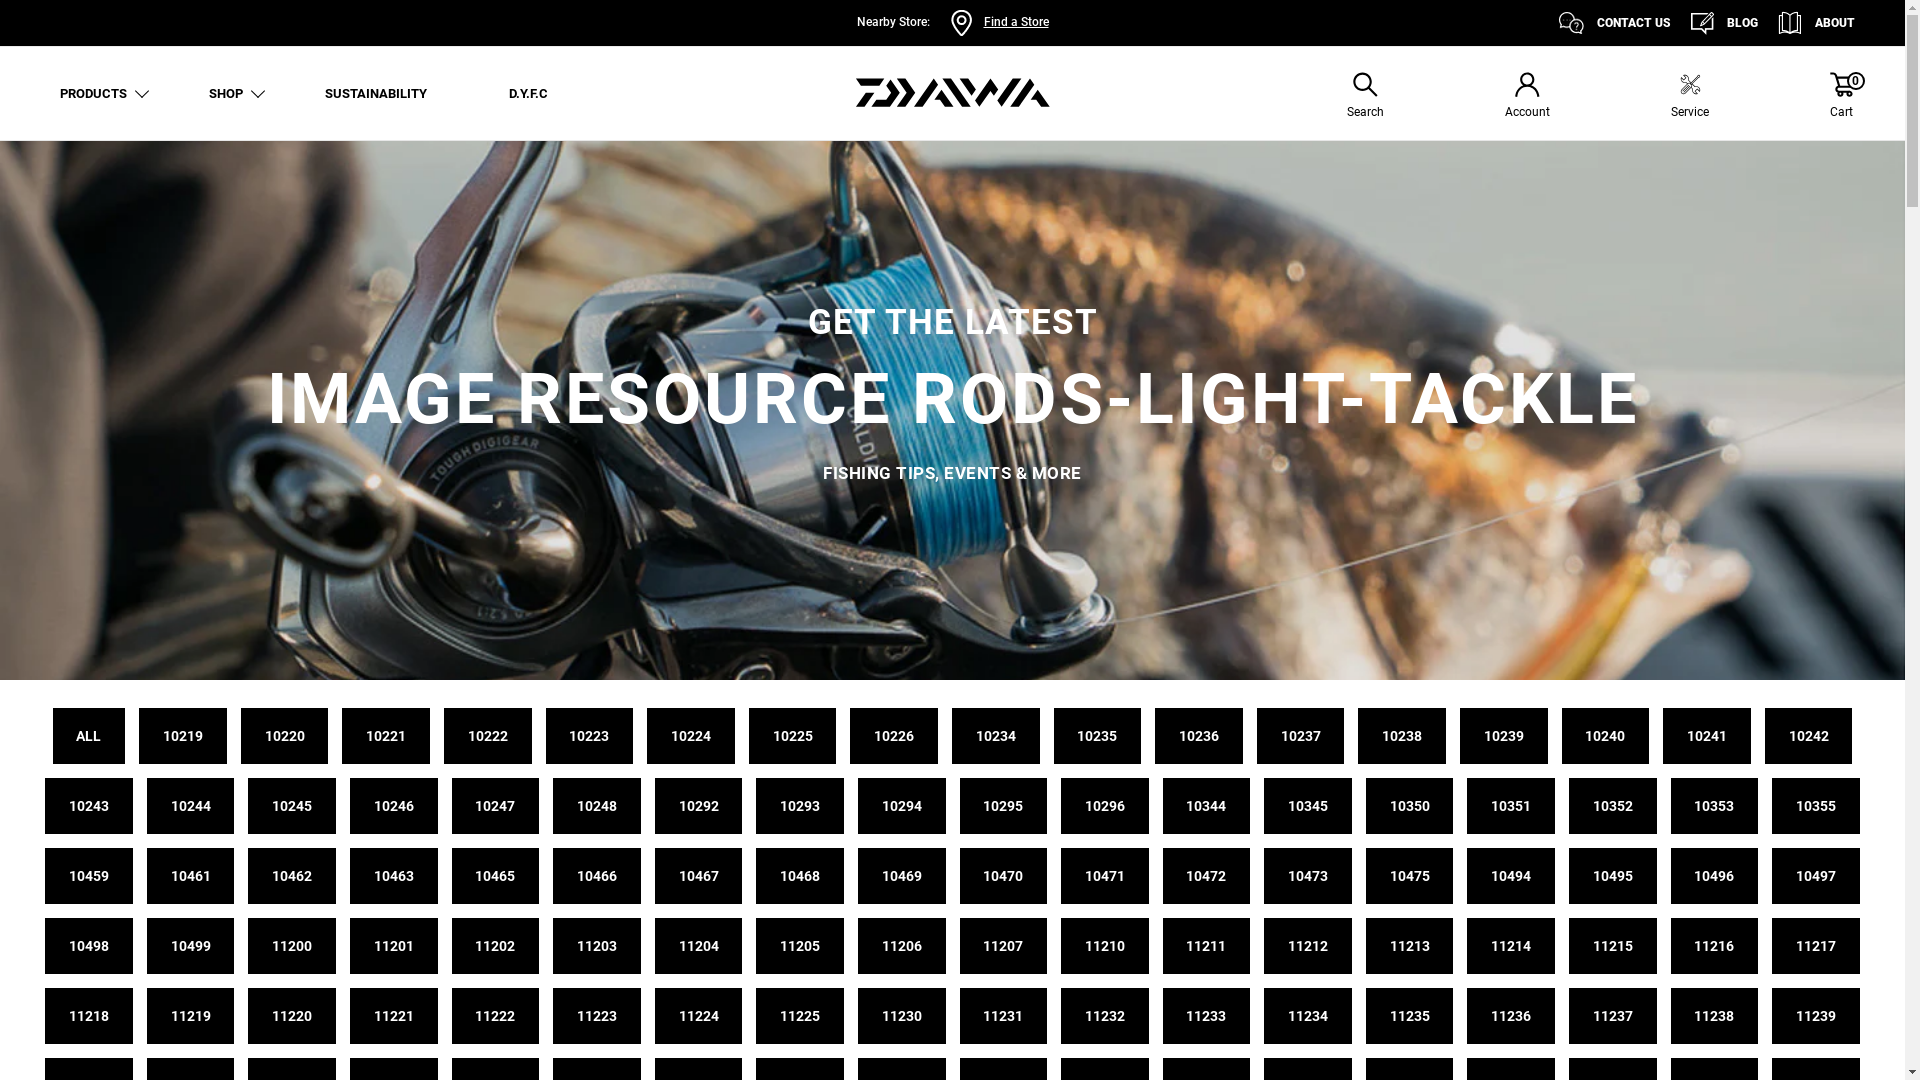 This screenshot has height=1080, width=1920. What do you see at coordinates (496, 806) in the screenshot?
I see `10247` at bounding box center [496, 806].